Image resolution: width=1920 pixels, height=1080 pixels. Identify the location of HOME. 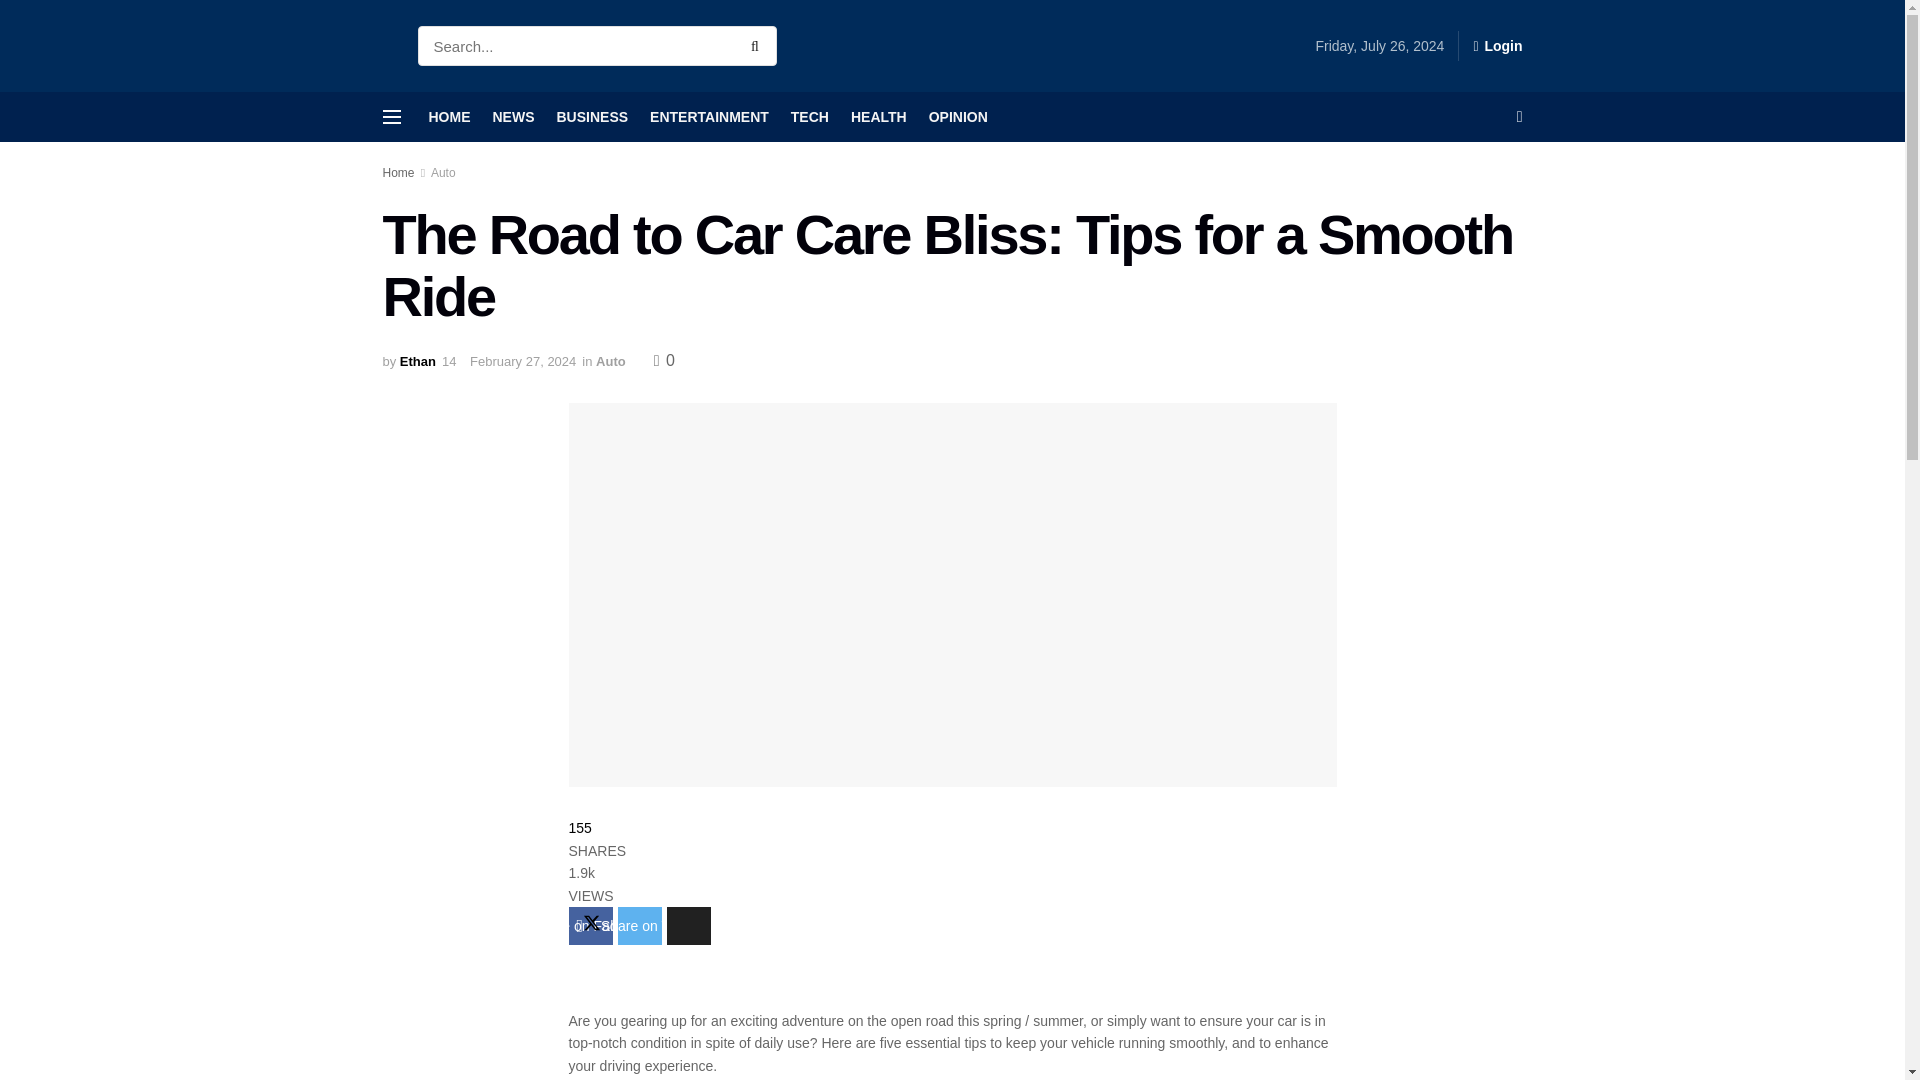
(449, 116).